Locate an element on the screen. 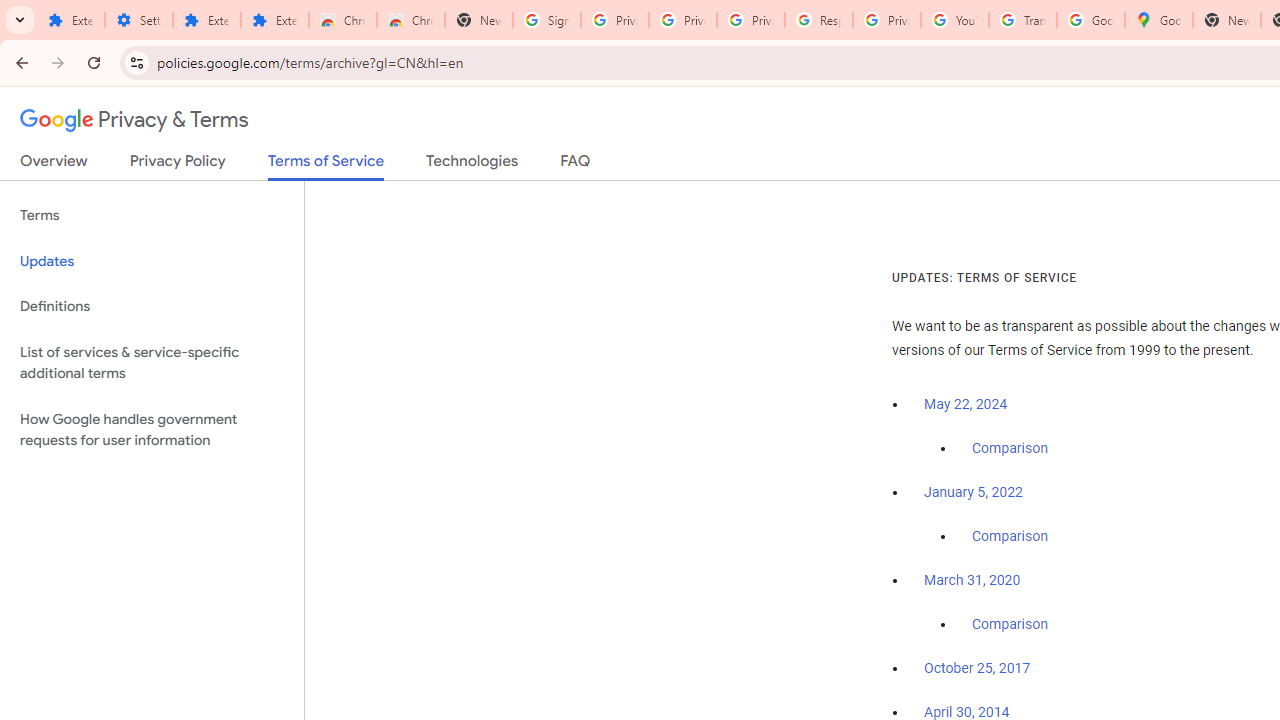 This screenshot has height=720, width=1280. Extensions is located at coordinates (206, 20).